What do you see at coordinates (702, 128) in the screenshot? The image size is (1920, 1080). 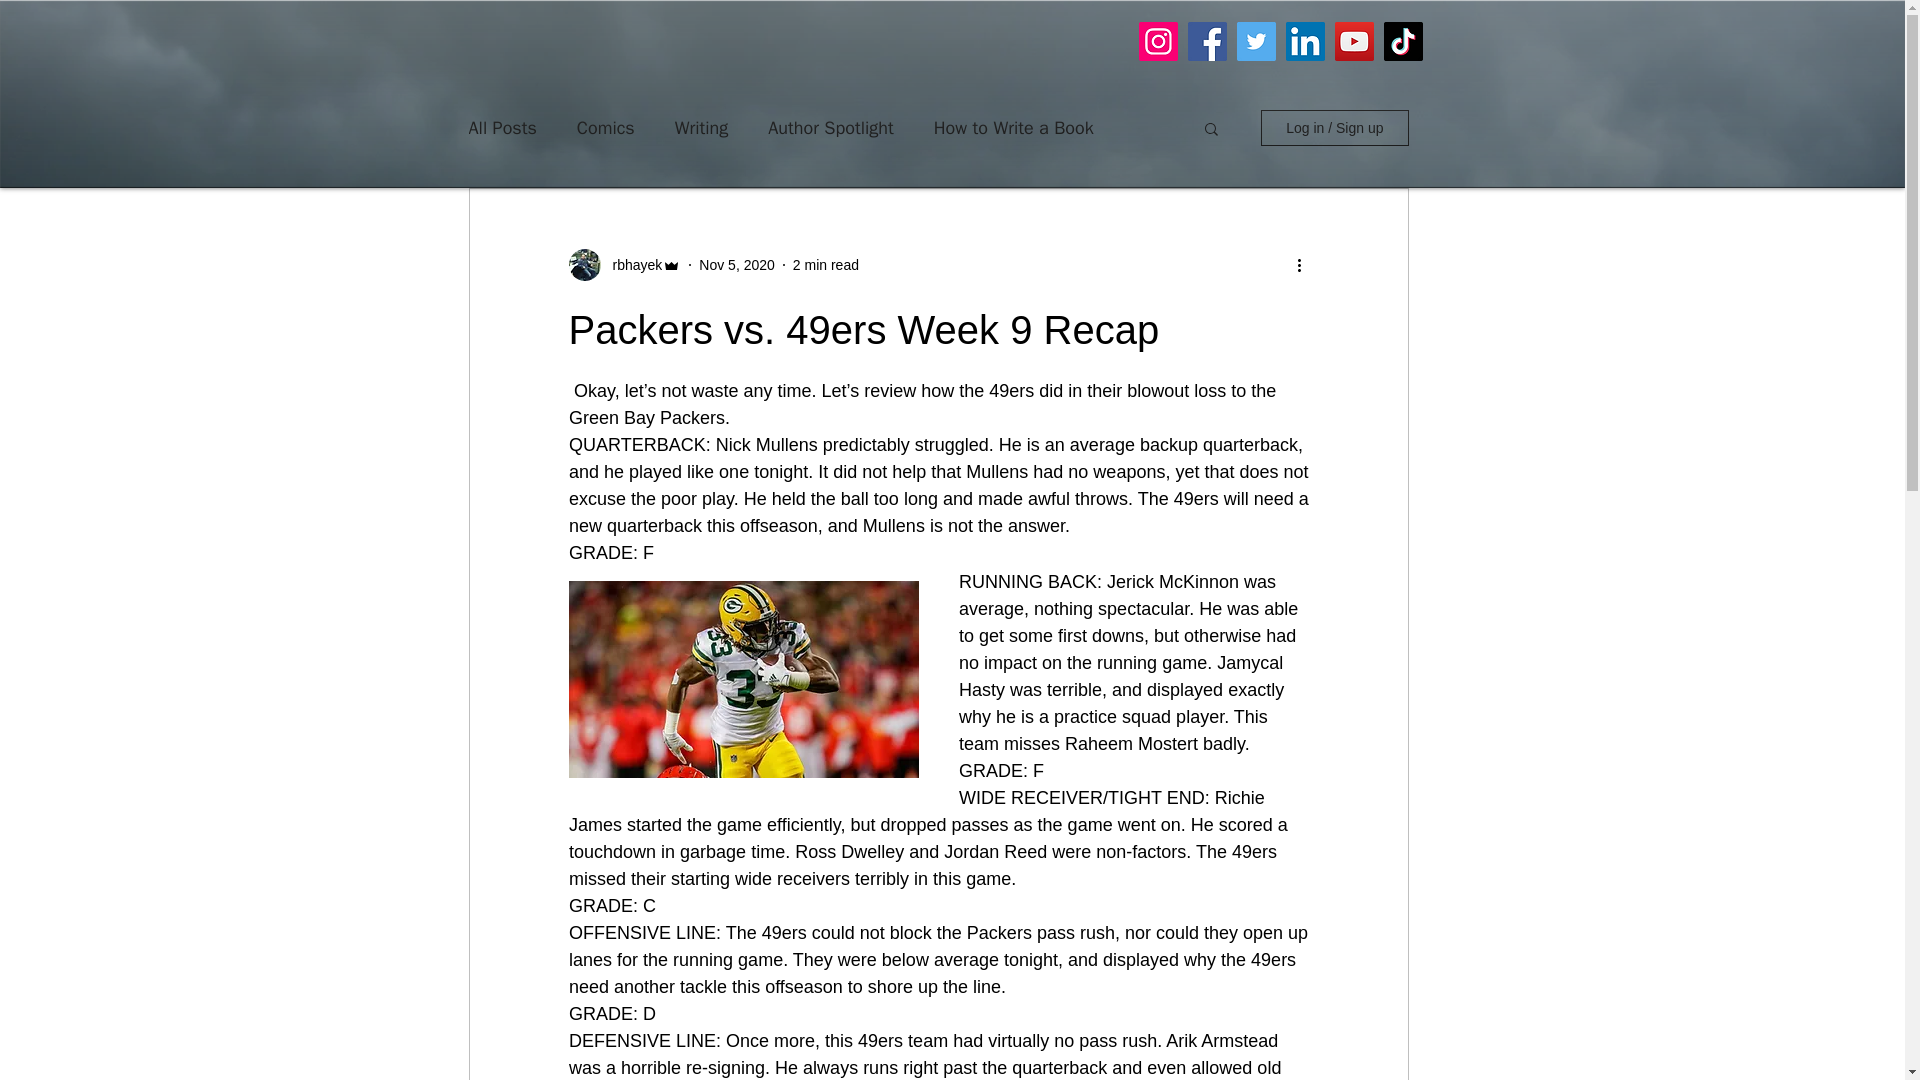 I see `Writing` at bounding box center [702, 128].